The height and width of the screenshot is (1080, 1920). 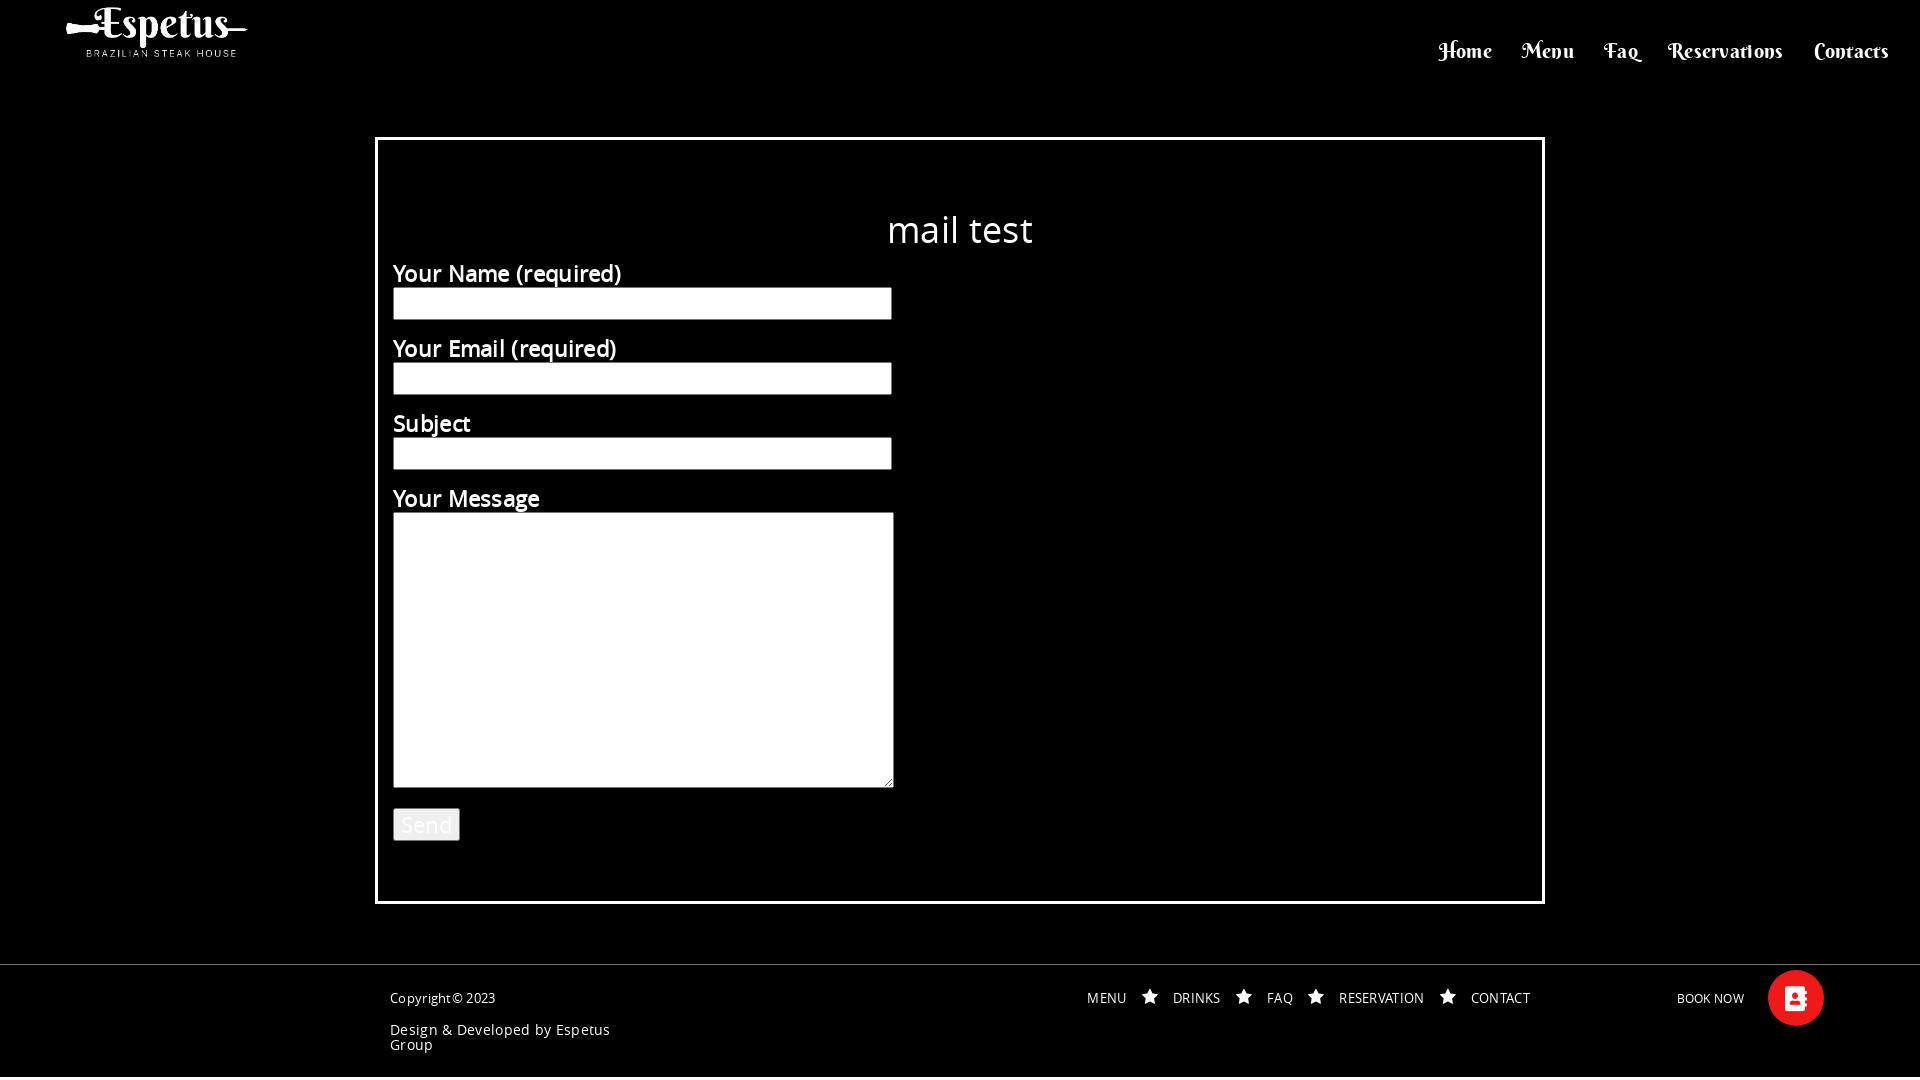 What do you see at coordinates (1621, 51) in the screenshot?
I see `Faq` at bounding box center [1621, 51].